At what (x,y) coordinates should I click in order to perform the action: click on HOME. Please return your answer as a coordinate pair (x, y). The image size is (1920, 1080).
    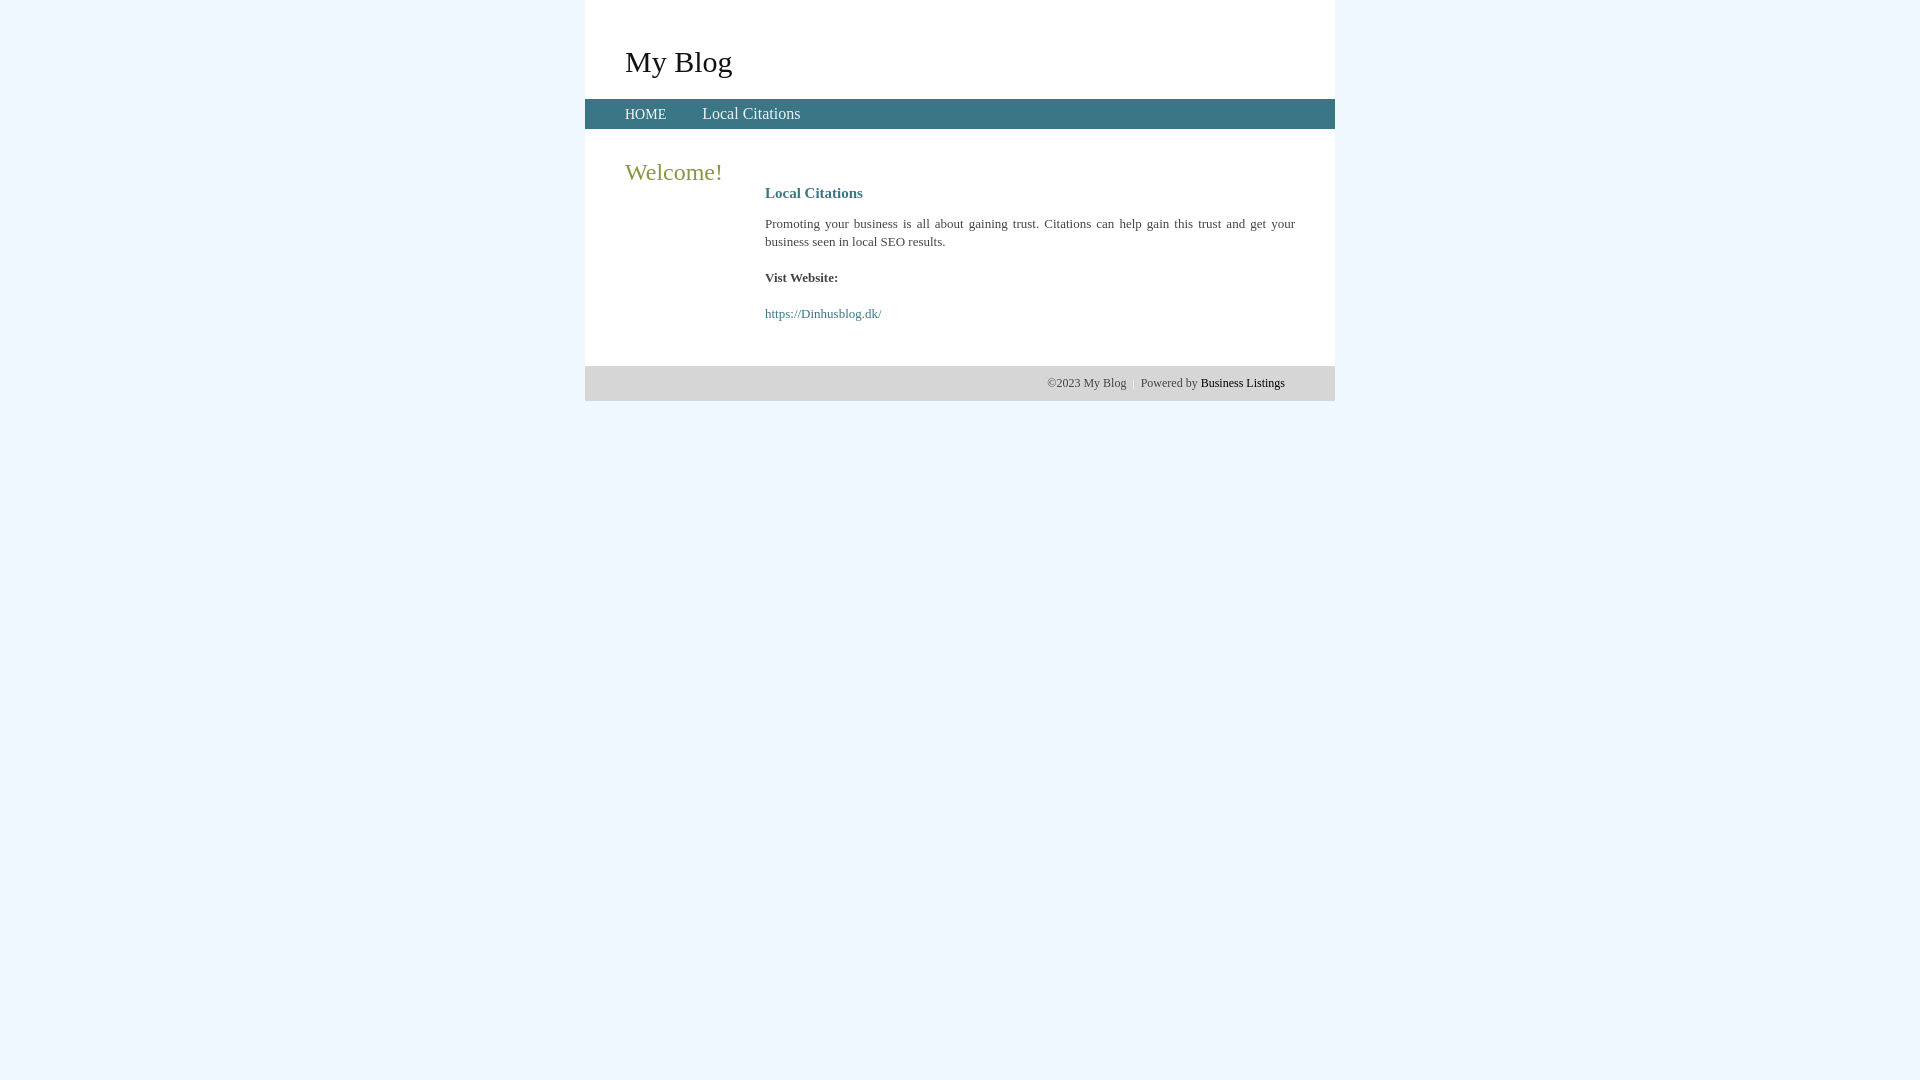
    Looking at the image, I should click on (646, 114).